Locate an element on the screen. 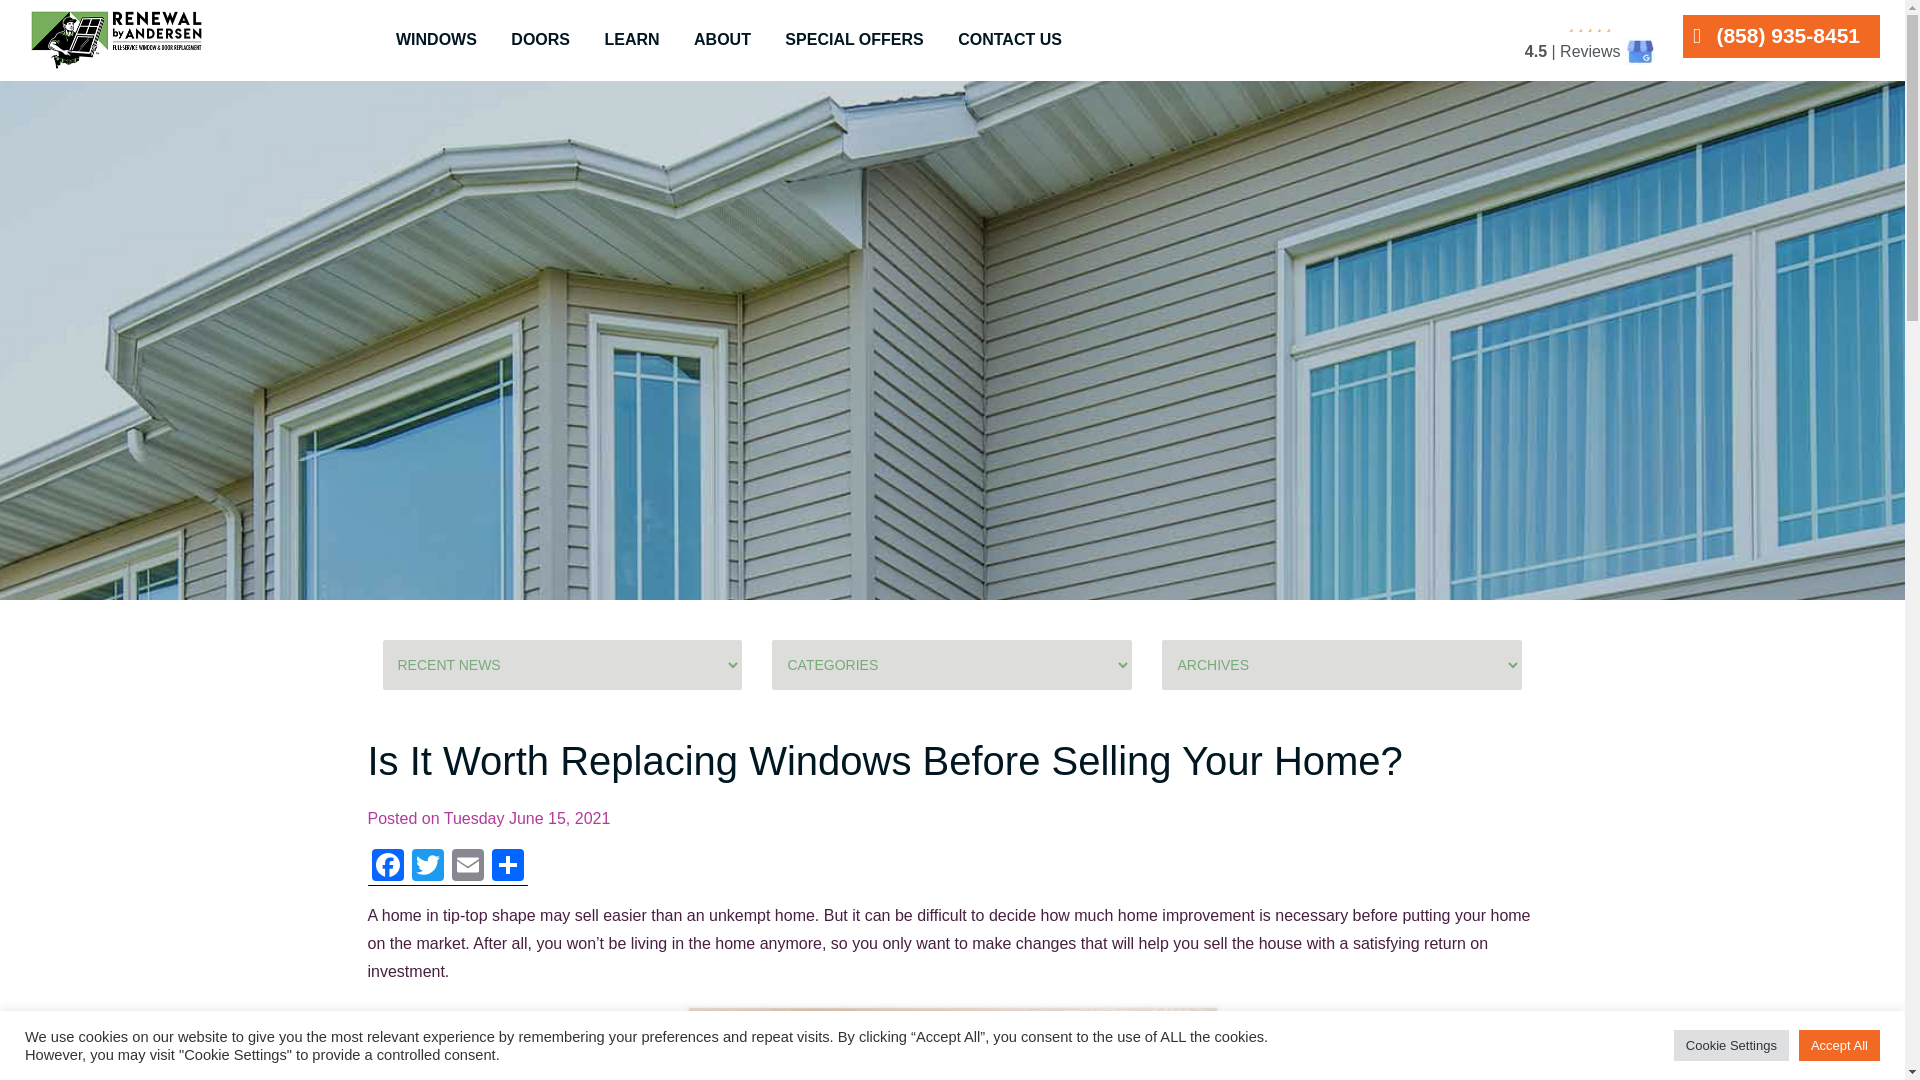 The width and height of the screenshot is (1920, 1080). SPECIAL OFFERS is located at coordinates (854, 40).